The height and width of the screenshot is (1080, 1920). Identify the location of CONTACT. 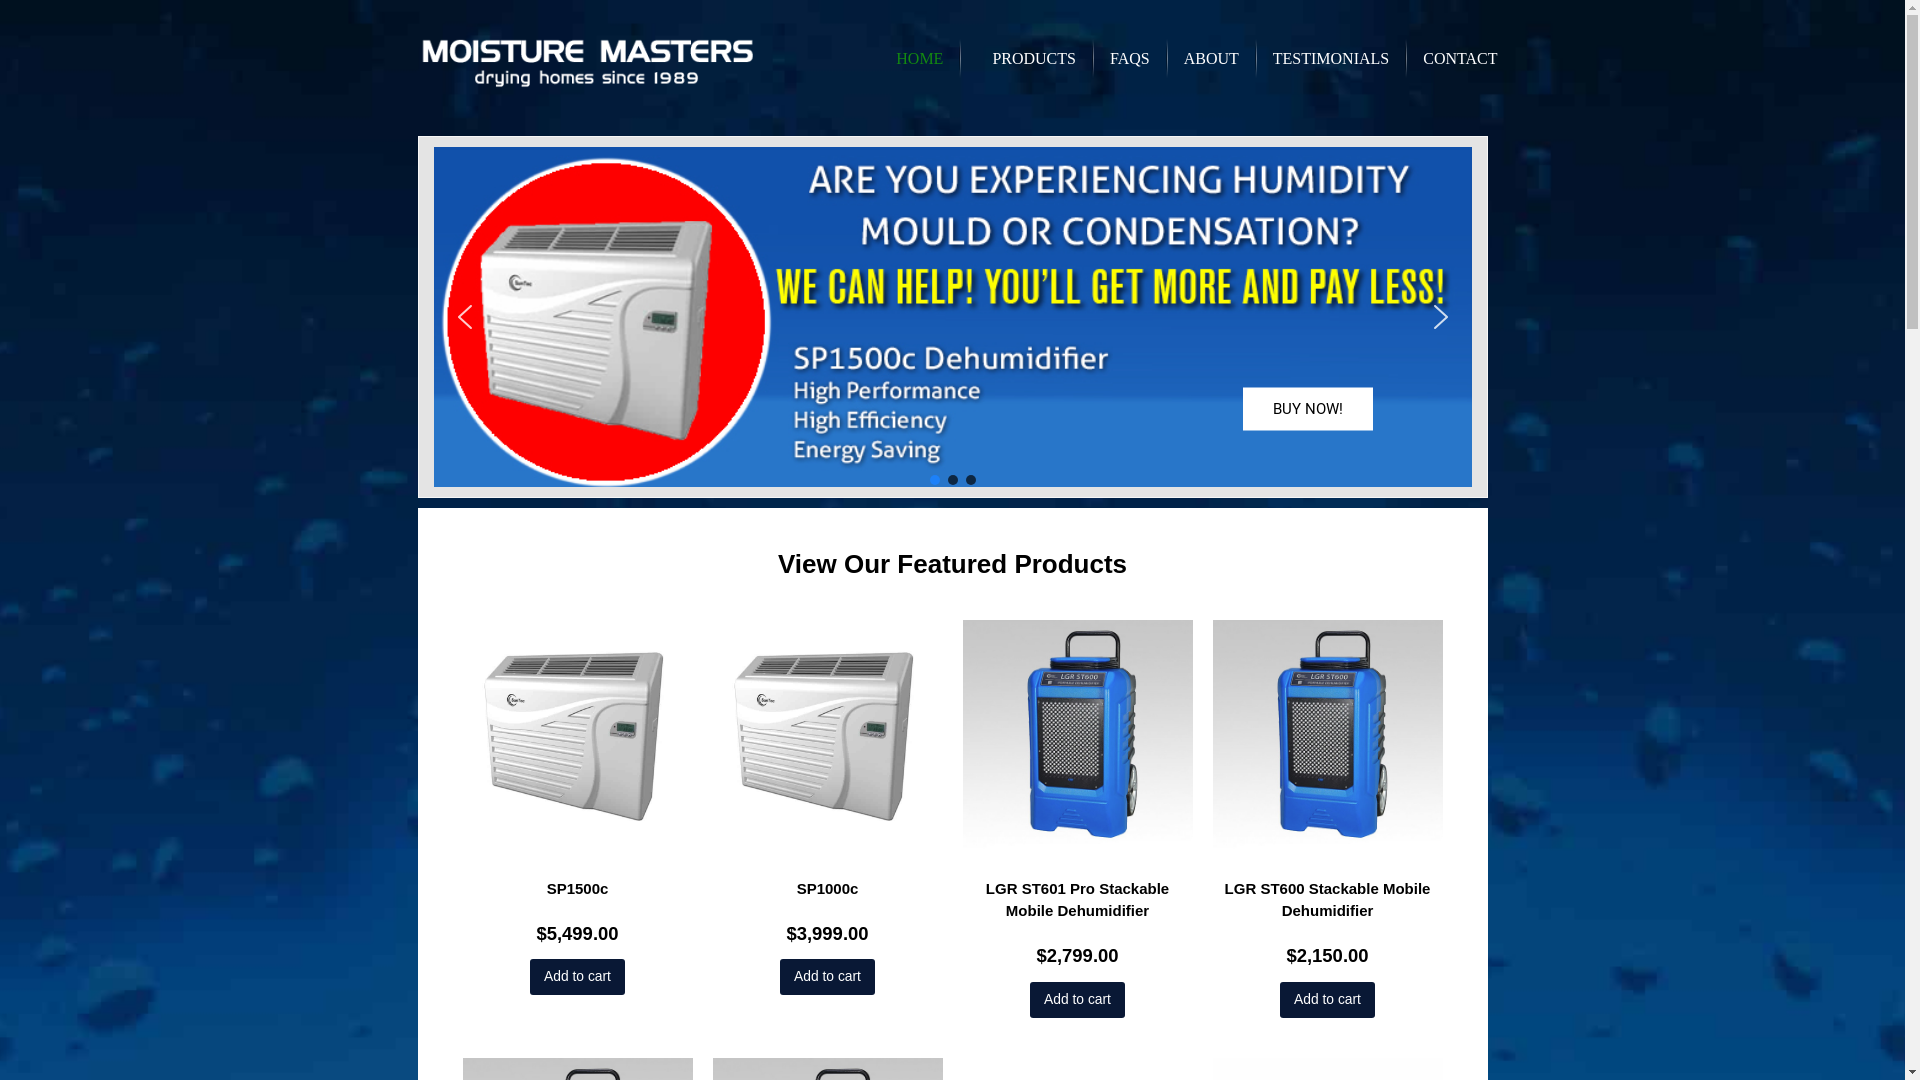
(1460, 58).